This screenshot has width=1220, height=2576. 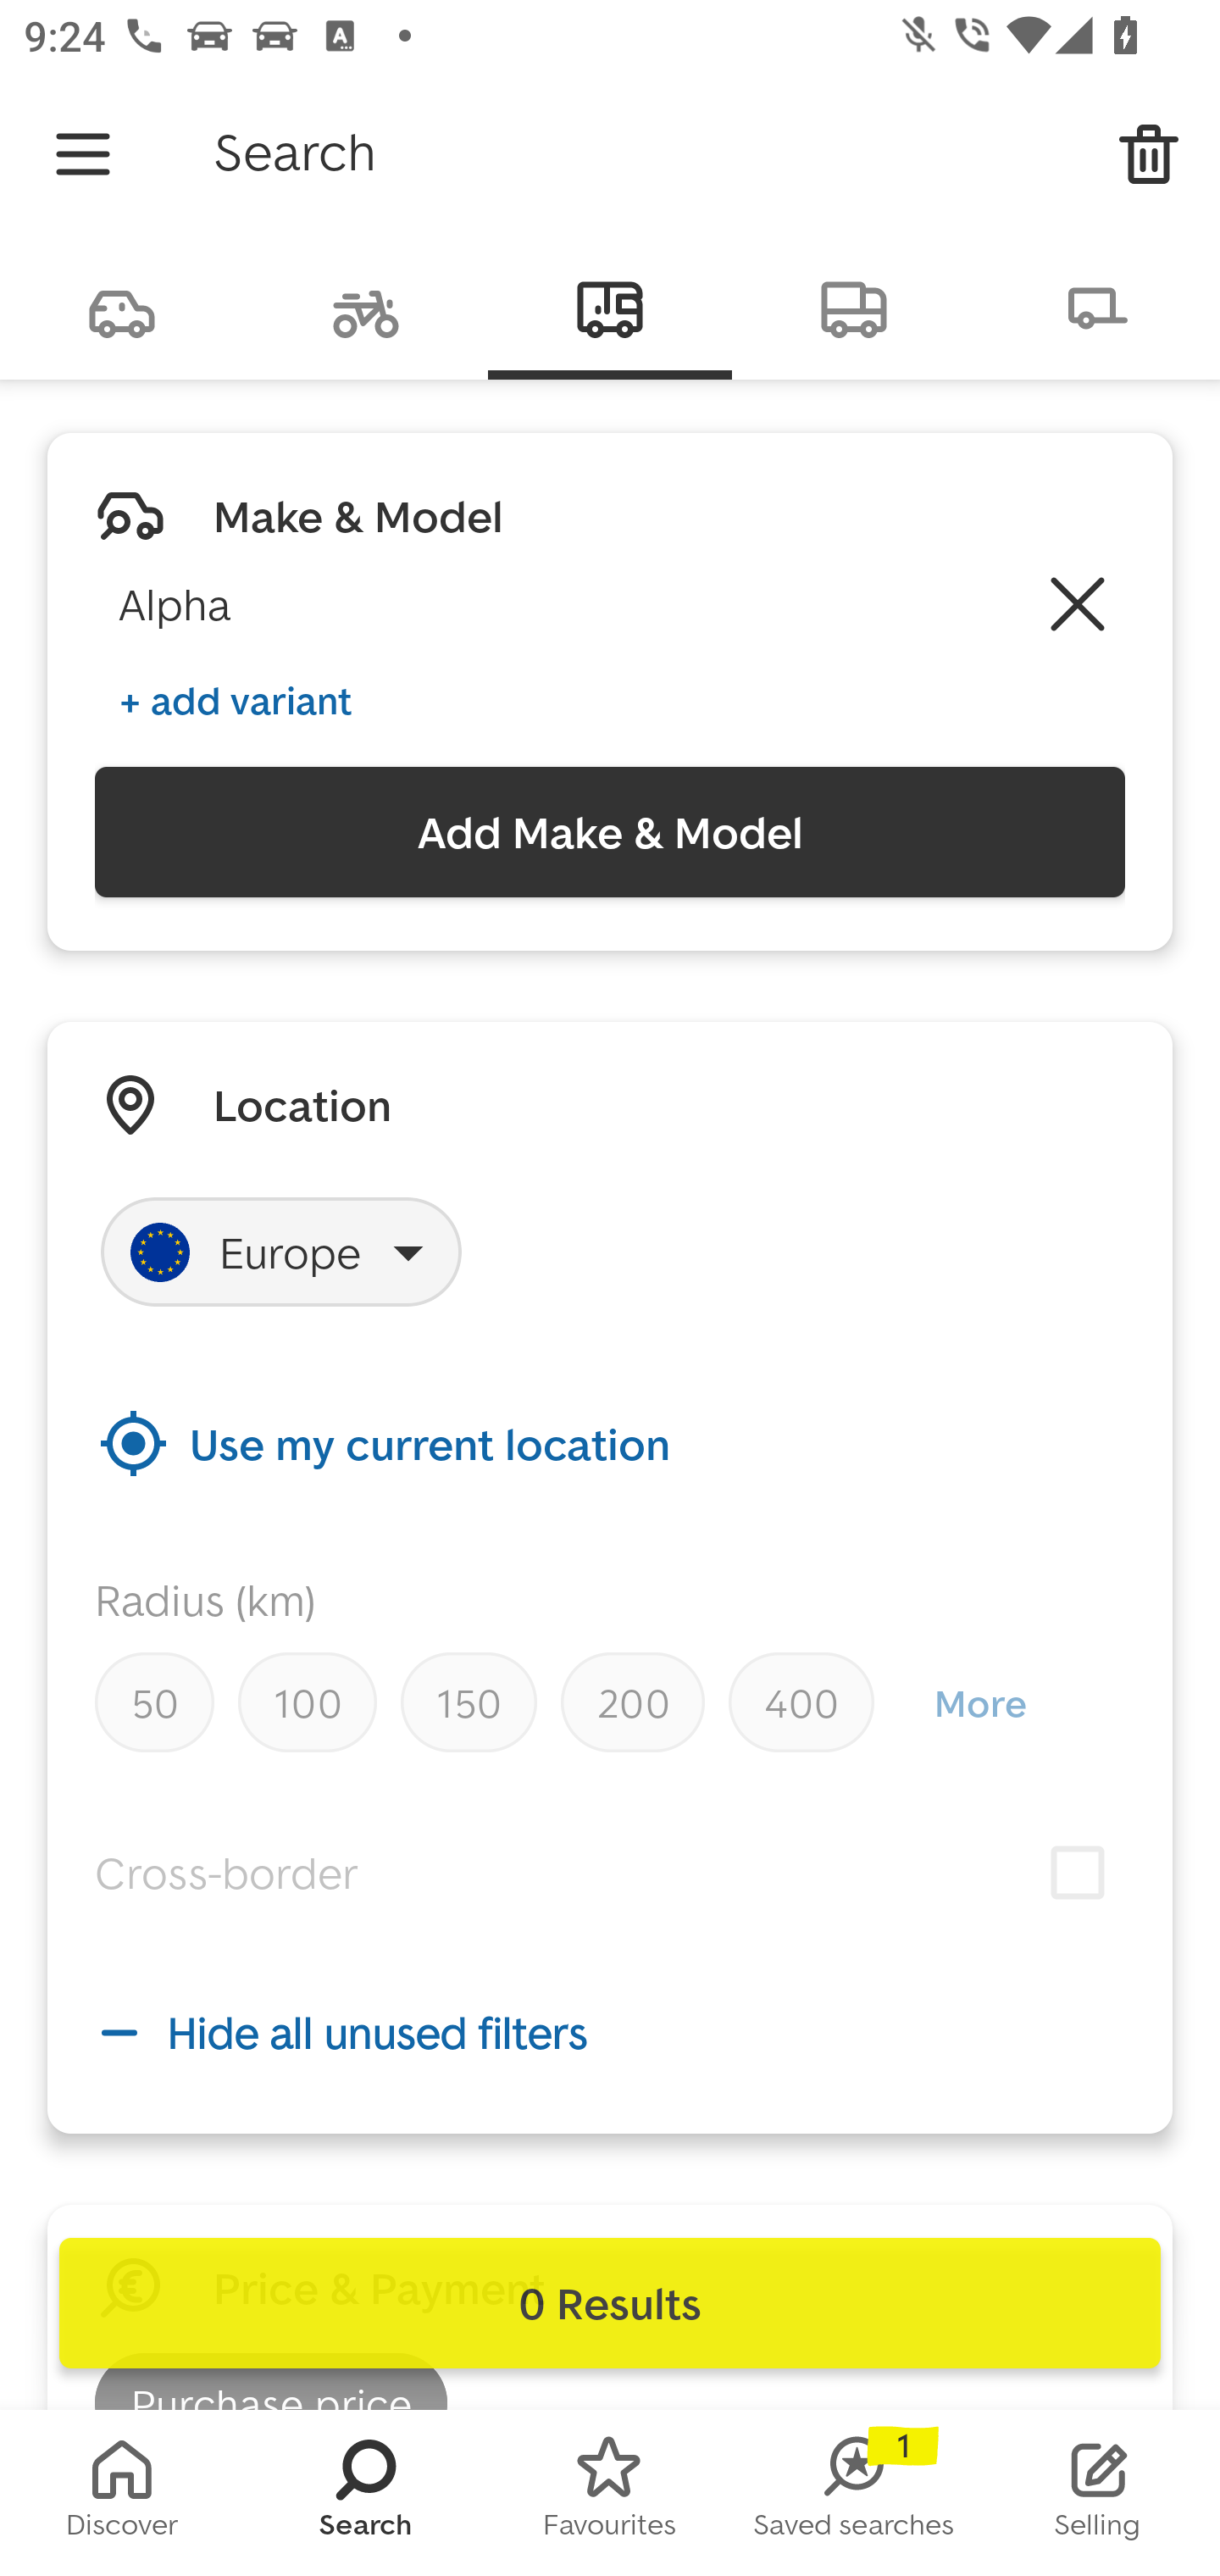 What do you see at coordinates (281, 1252) in the screenshot?
I see `Europe` at bounding box center [281, 1252].